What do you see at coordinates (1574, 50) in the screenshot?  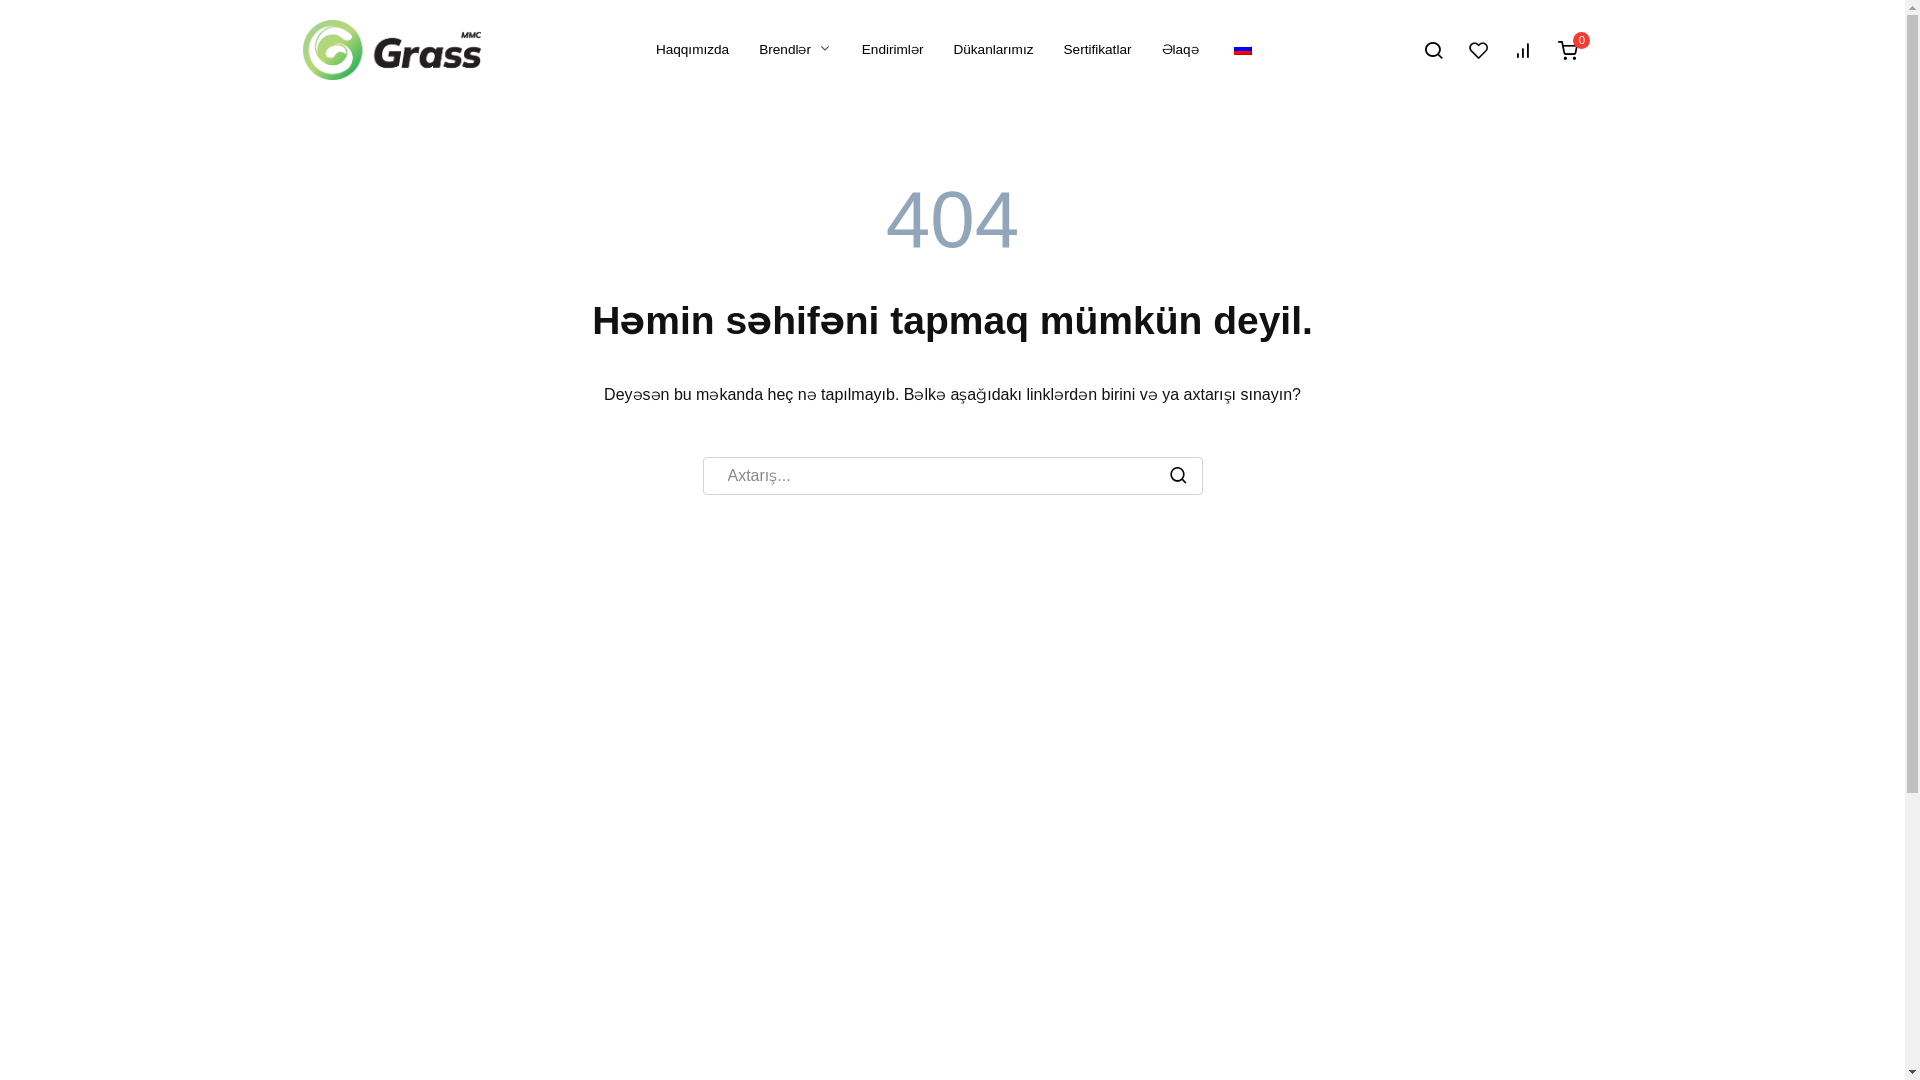 I see `0` at bounding box center [1574, 50].